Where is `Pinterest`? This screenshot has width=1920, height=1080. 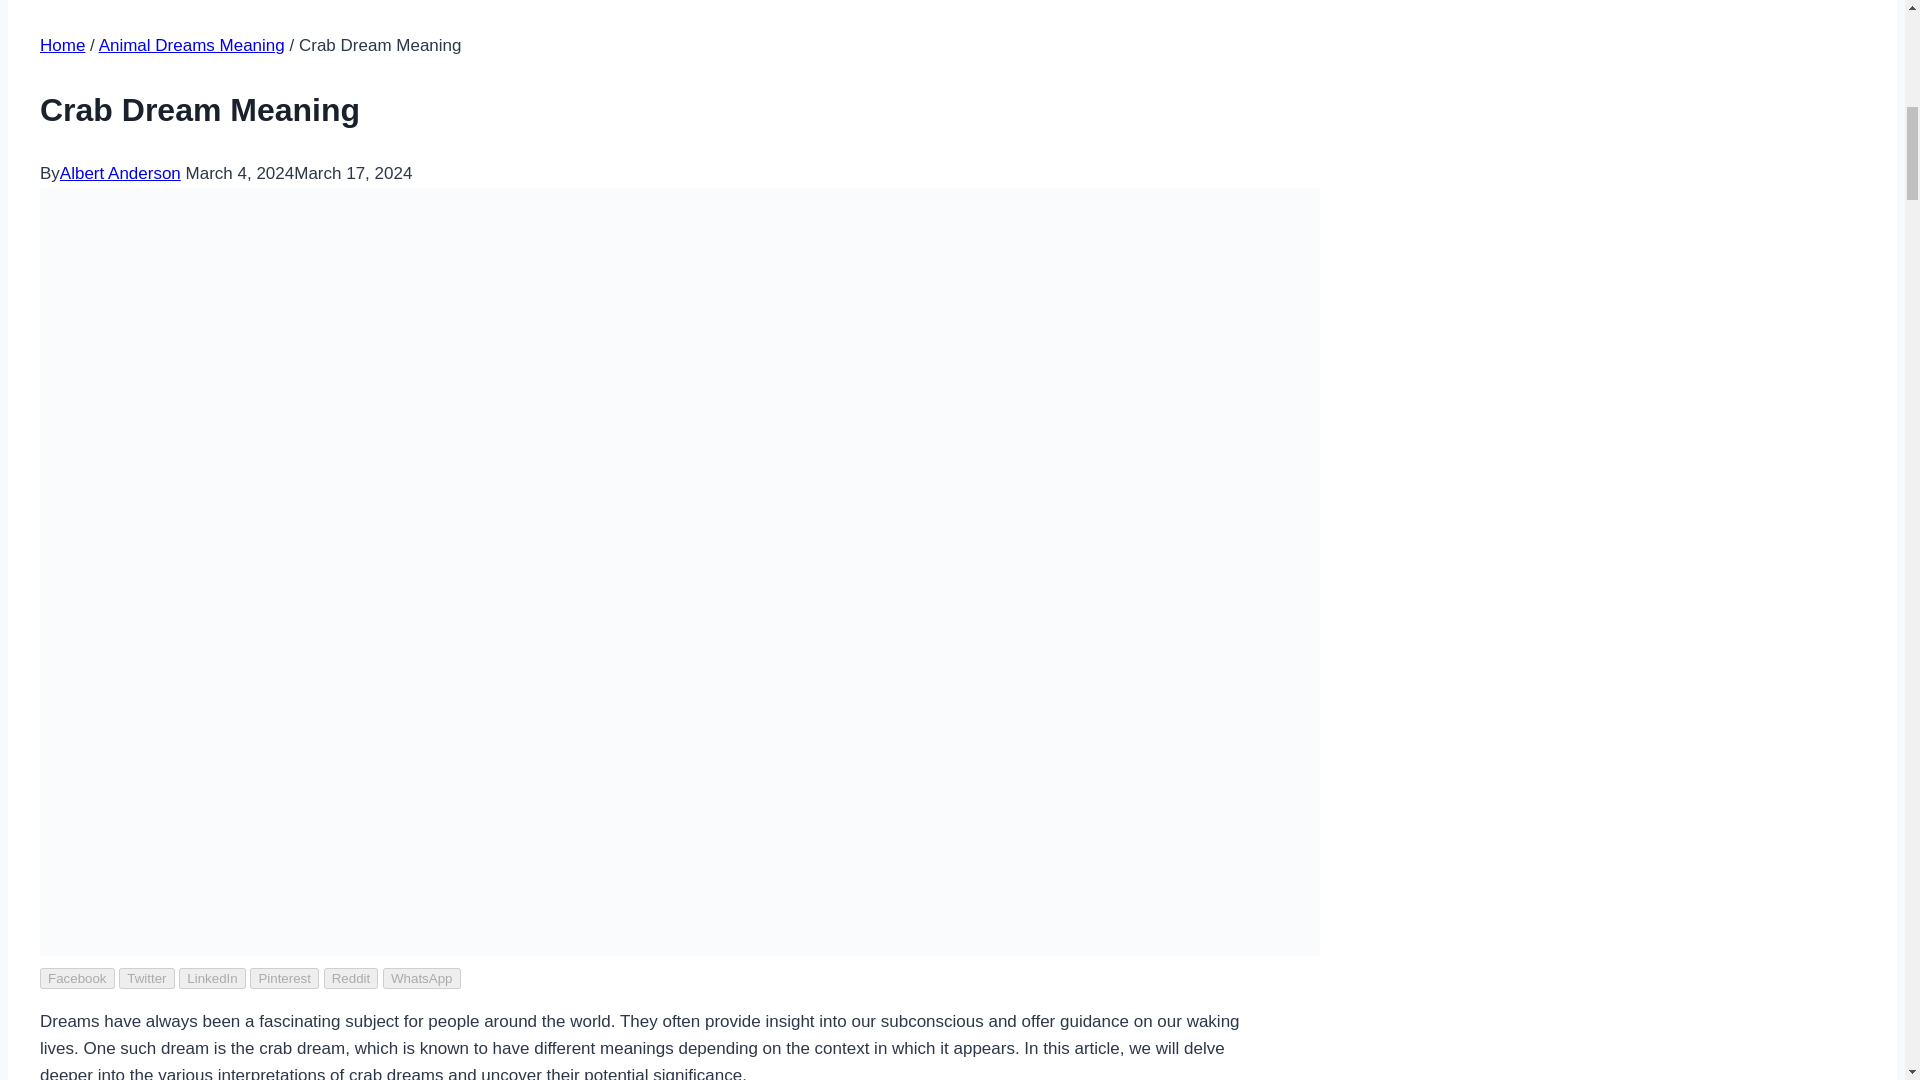 Pinterest is located at coordinates (284, 978).